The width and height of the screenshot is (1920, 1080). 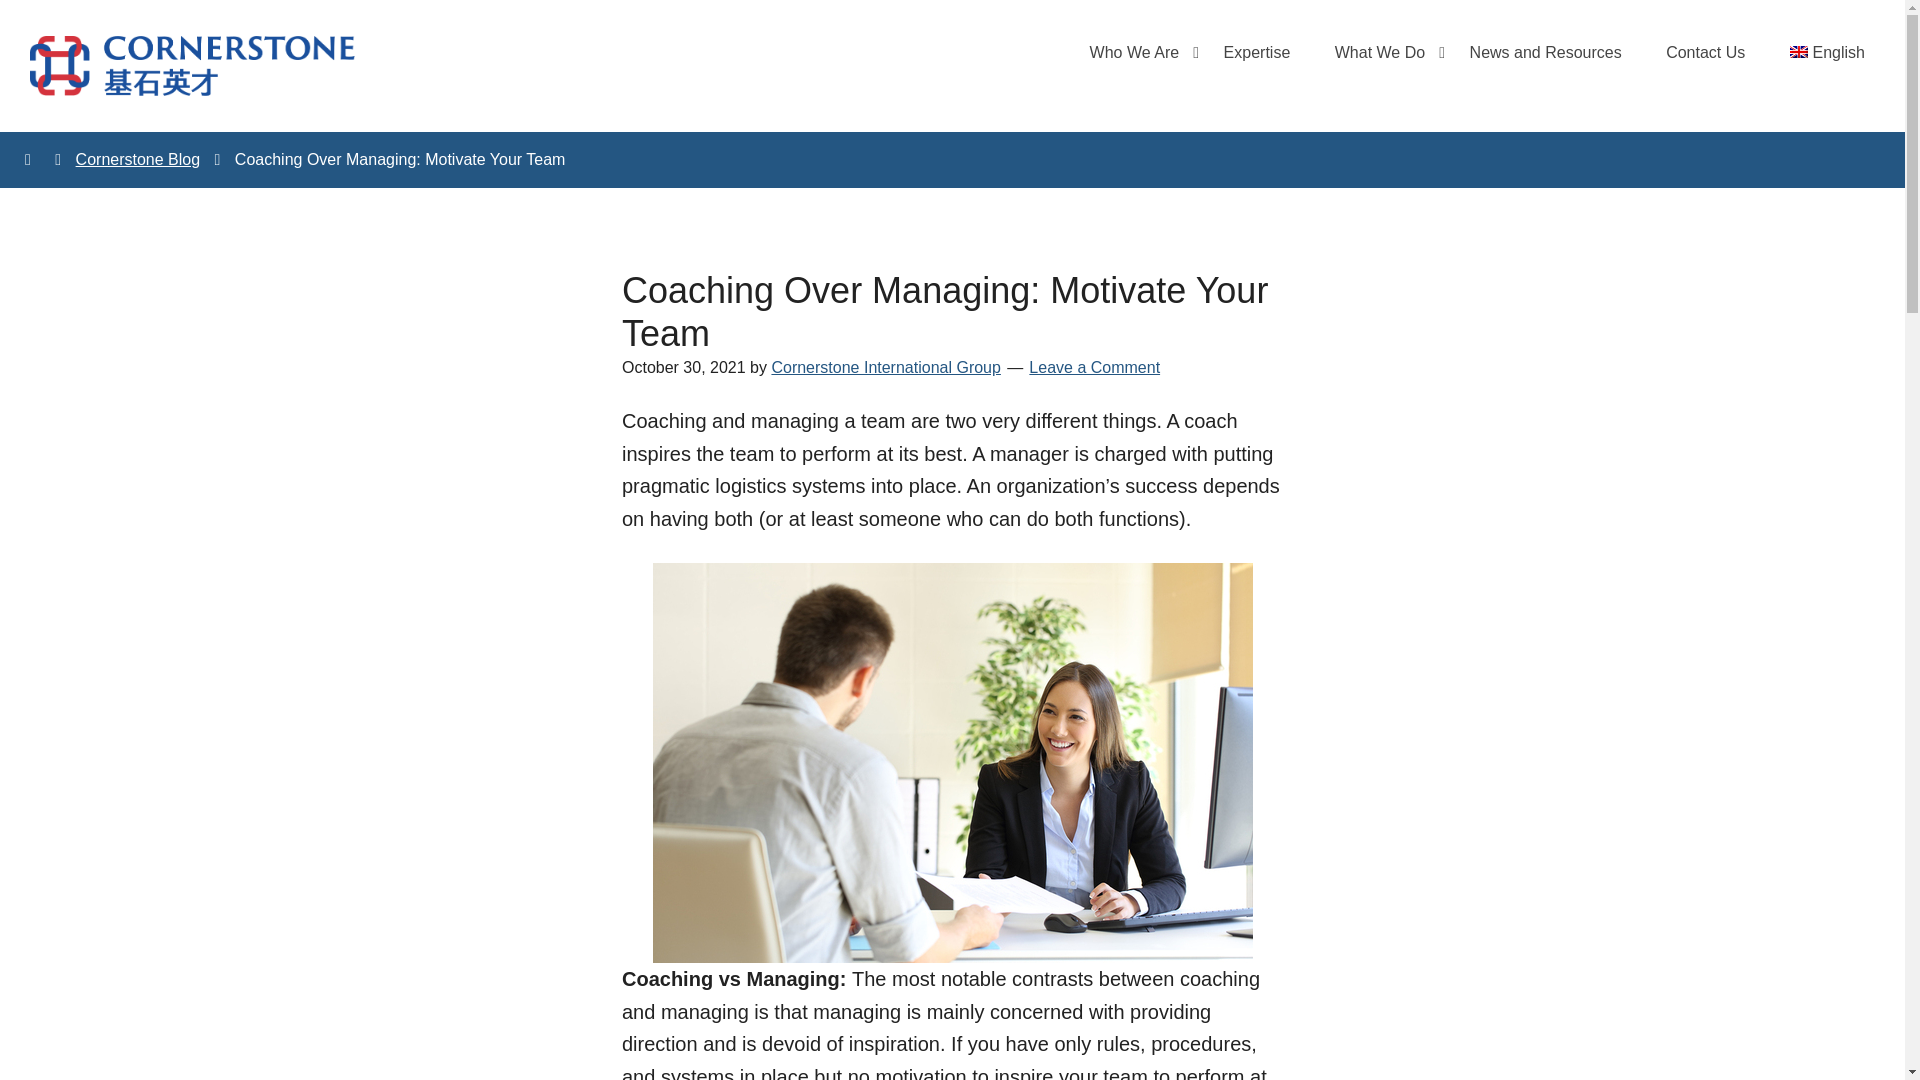 What do you see at coordinates (1380, 52) in the screenshot?
I see `What We Do` at bounding box center [1380, 52].